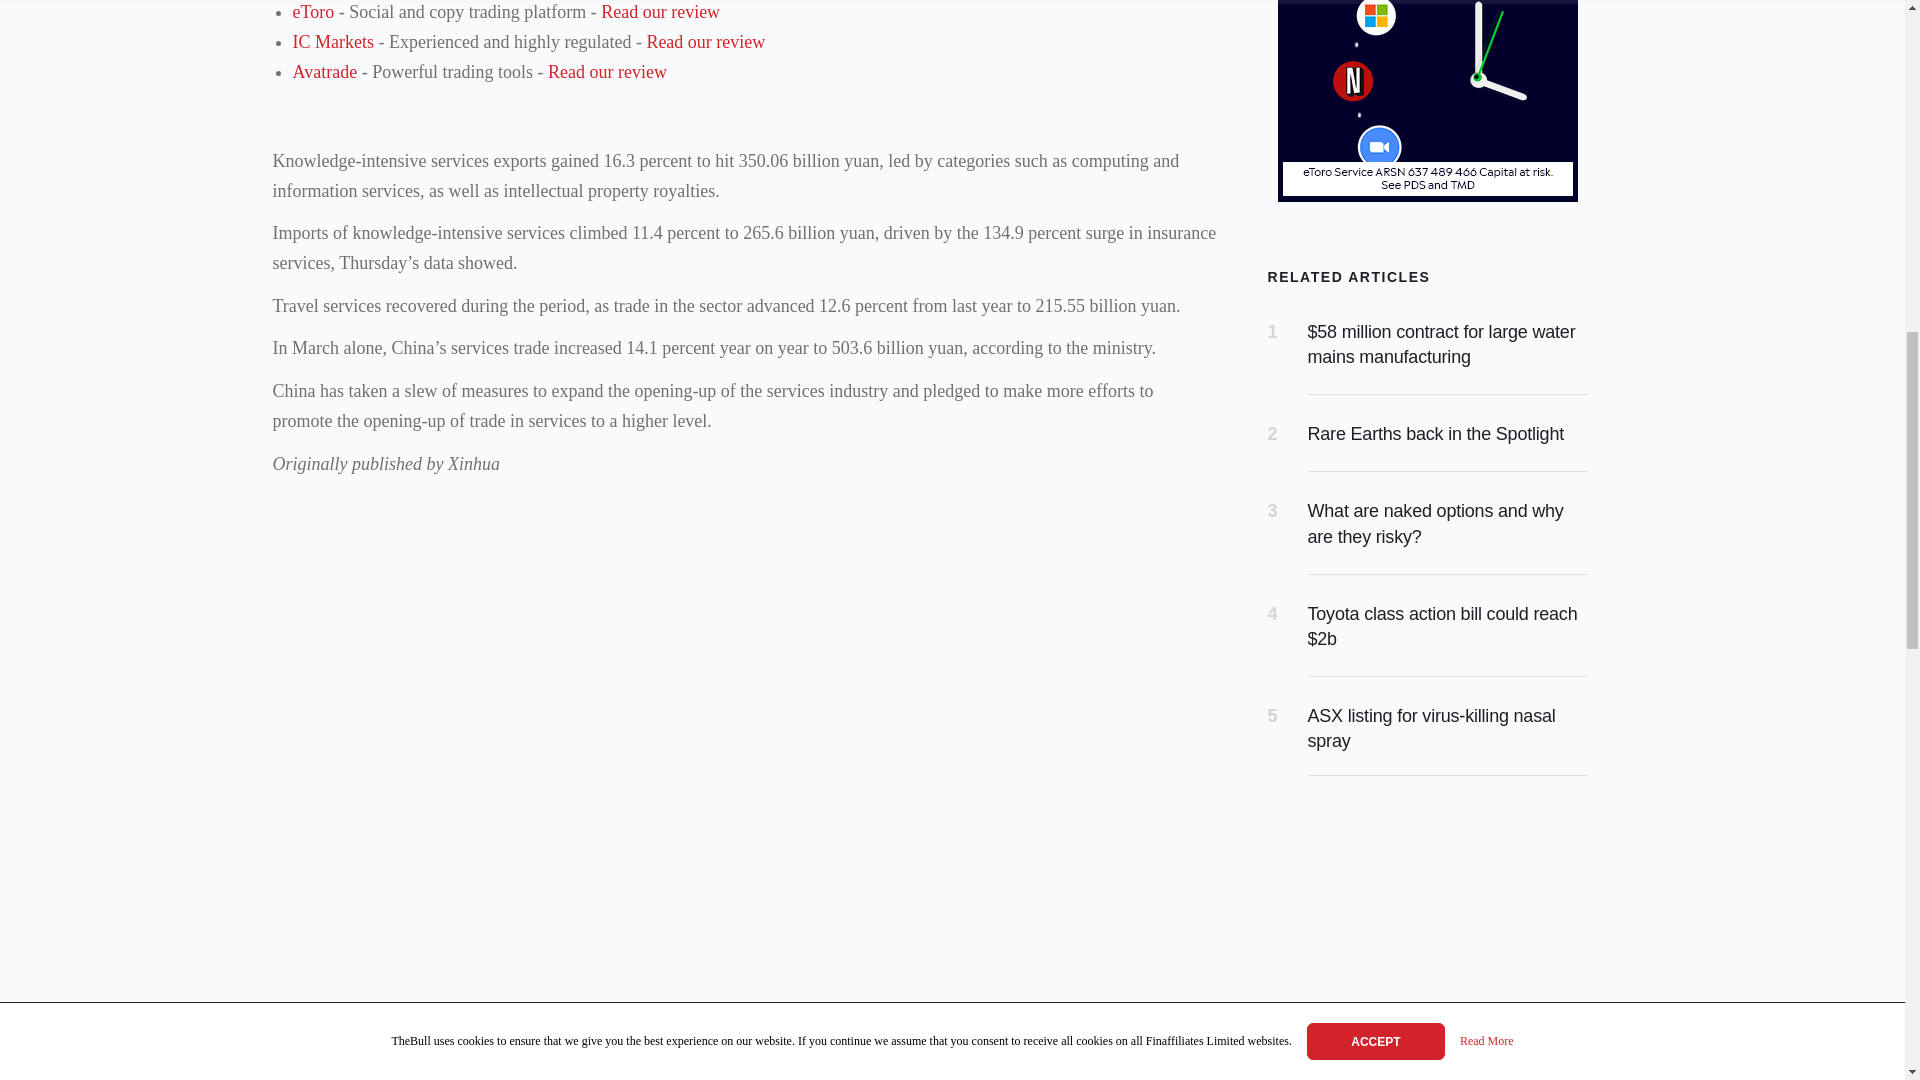 This screenshot has height=1080, width=1920. Describe the element at coordinates (704, 42) in the screenshot. I see `Read our review` at that location.